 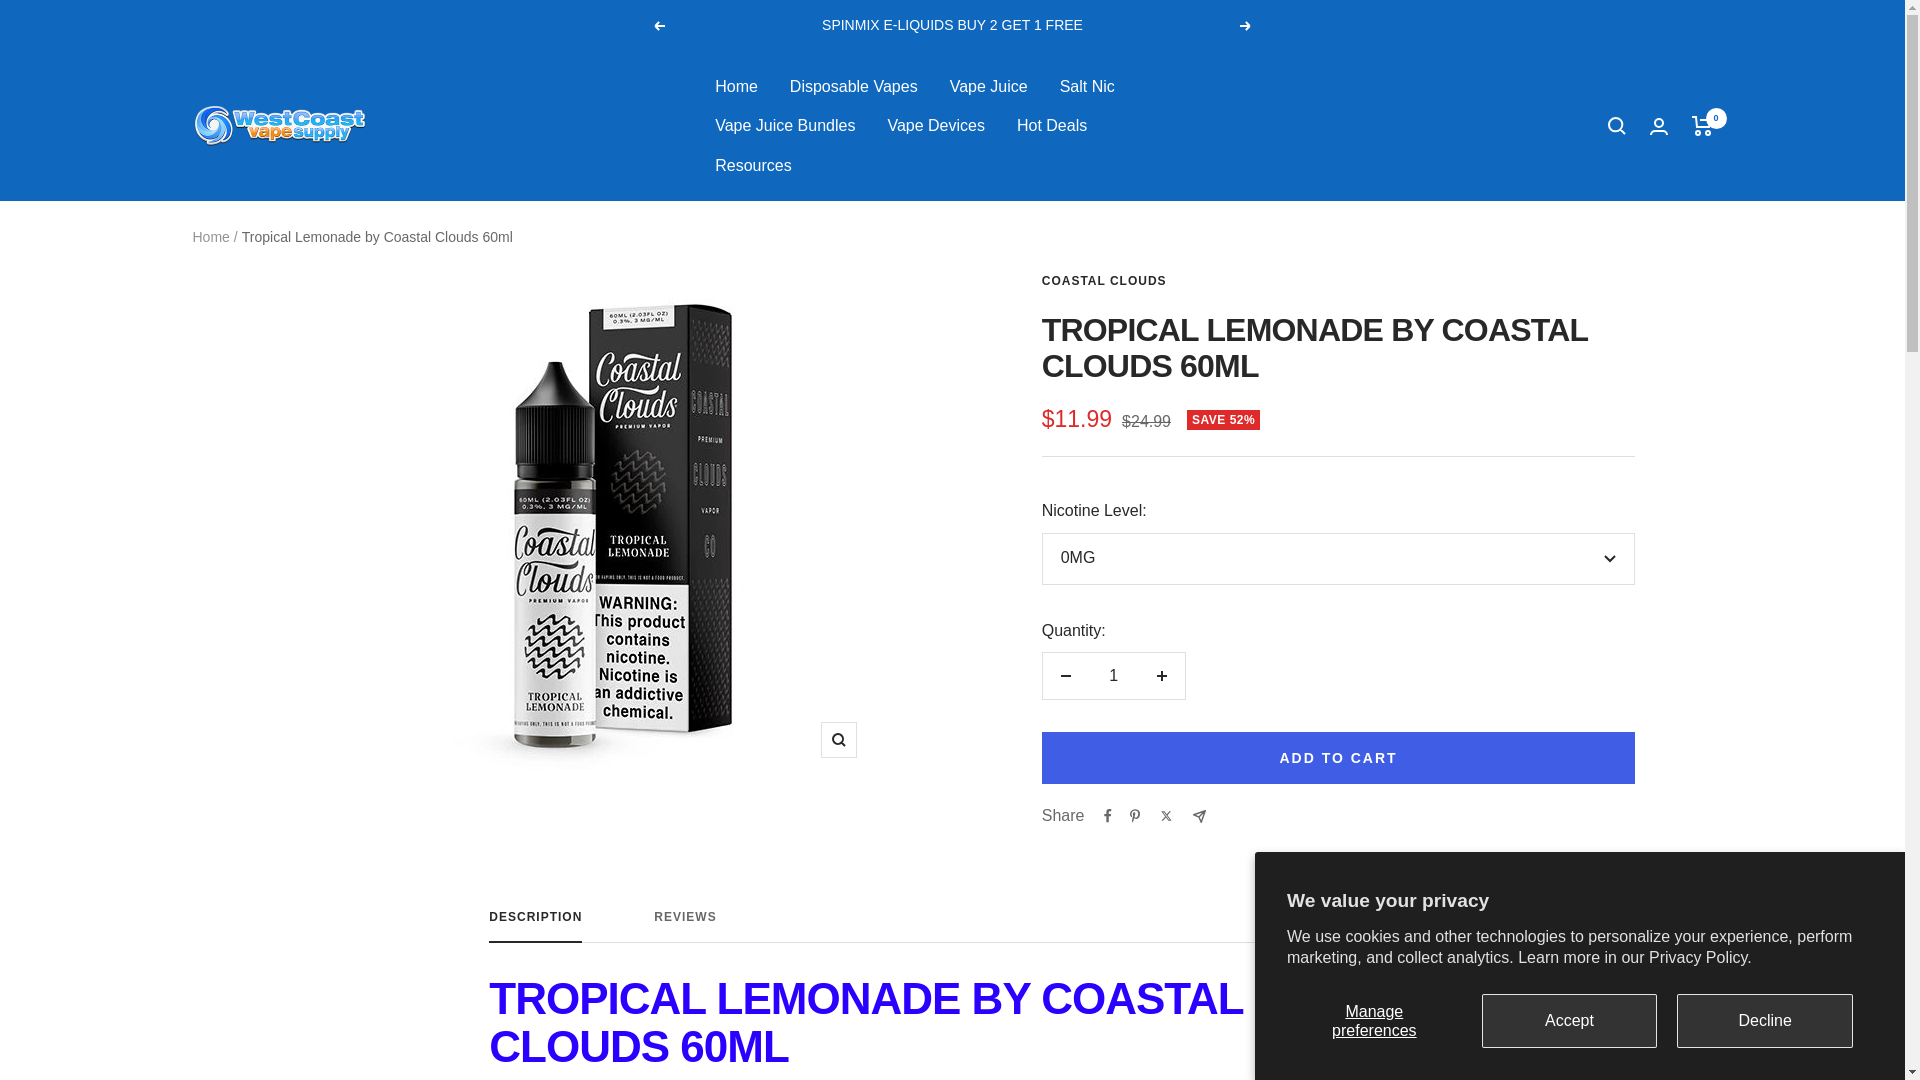 What do you see at coordinates (1374, 1020) in the screenshot?
I see `West Coast Vape Supply` at bounding box center [1374, 1020].